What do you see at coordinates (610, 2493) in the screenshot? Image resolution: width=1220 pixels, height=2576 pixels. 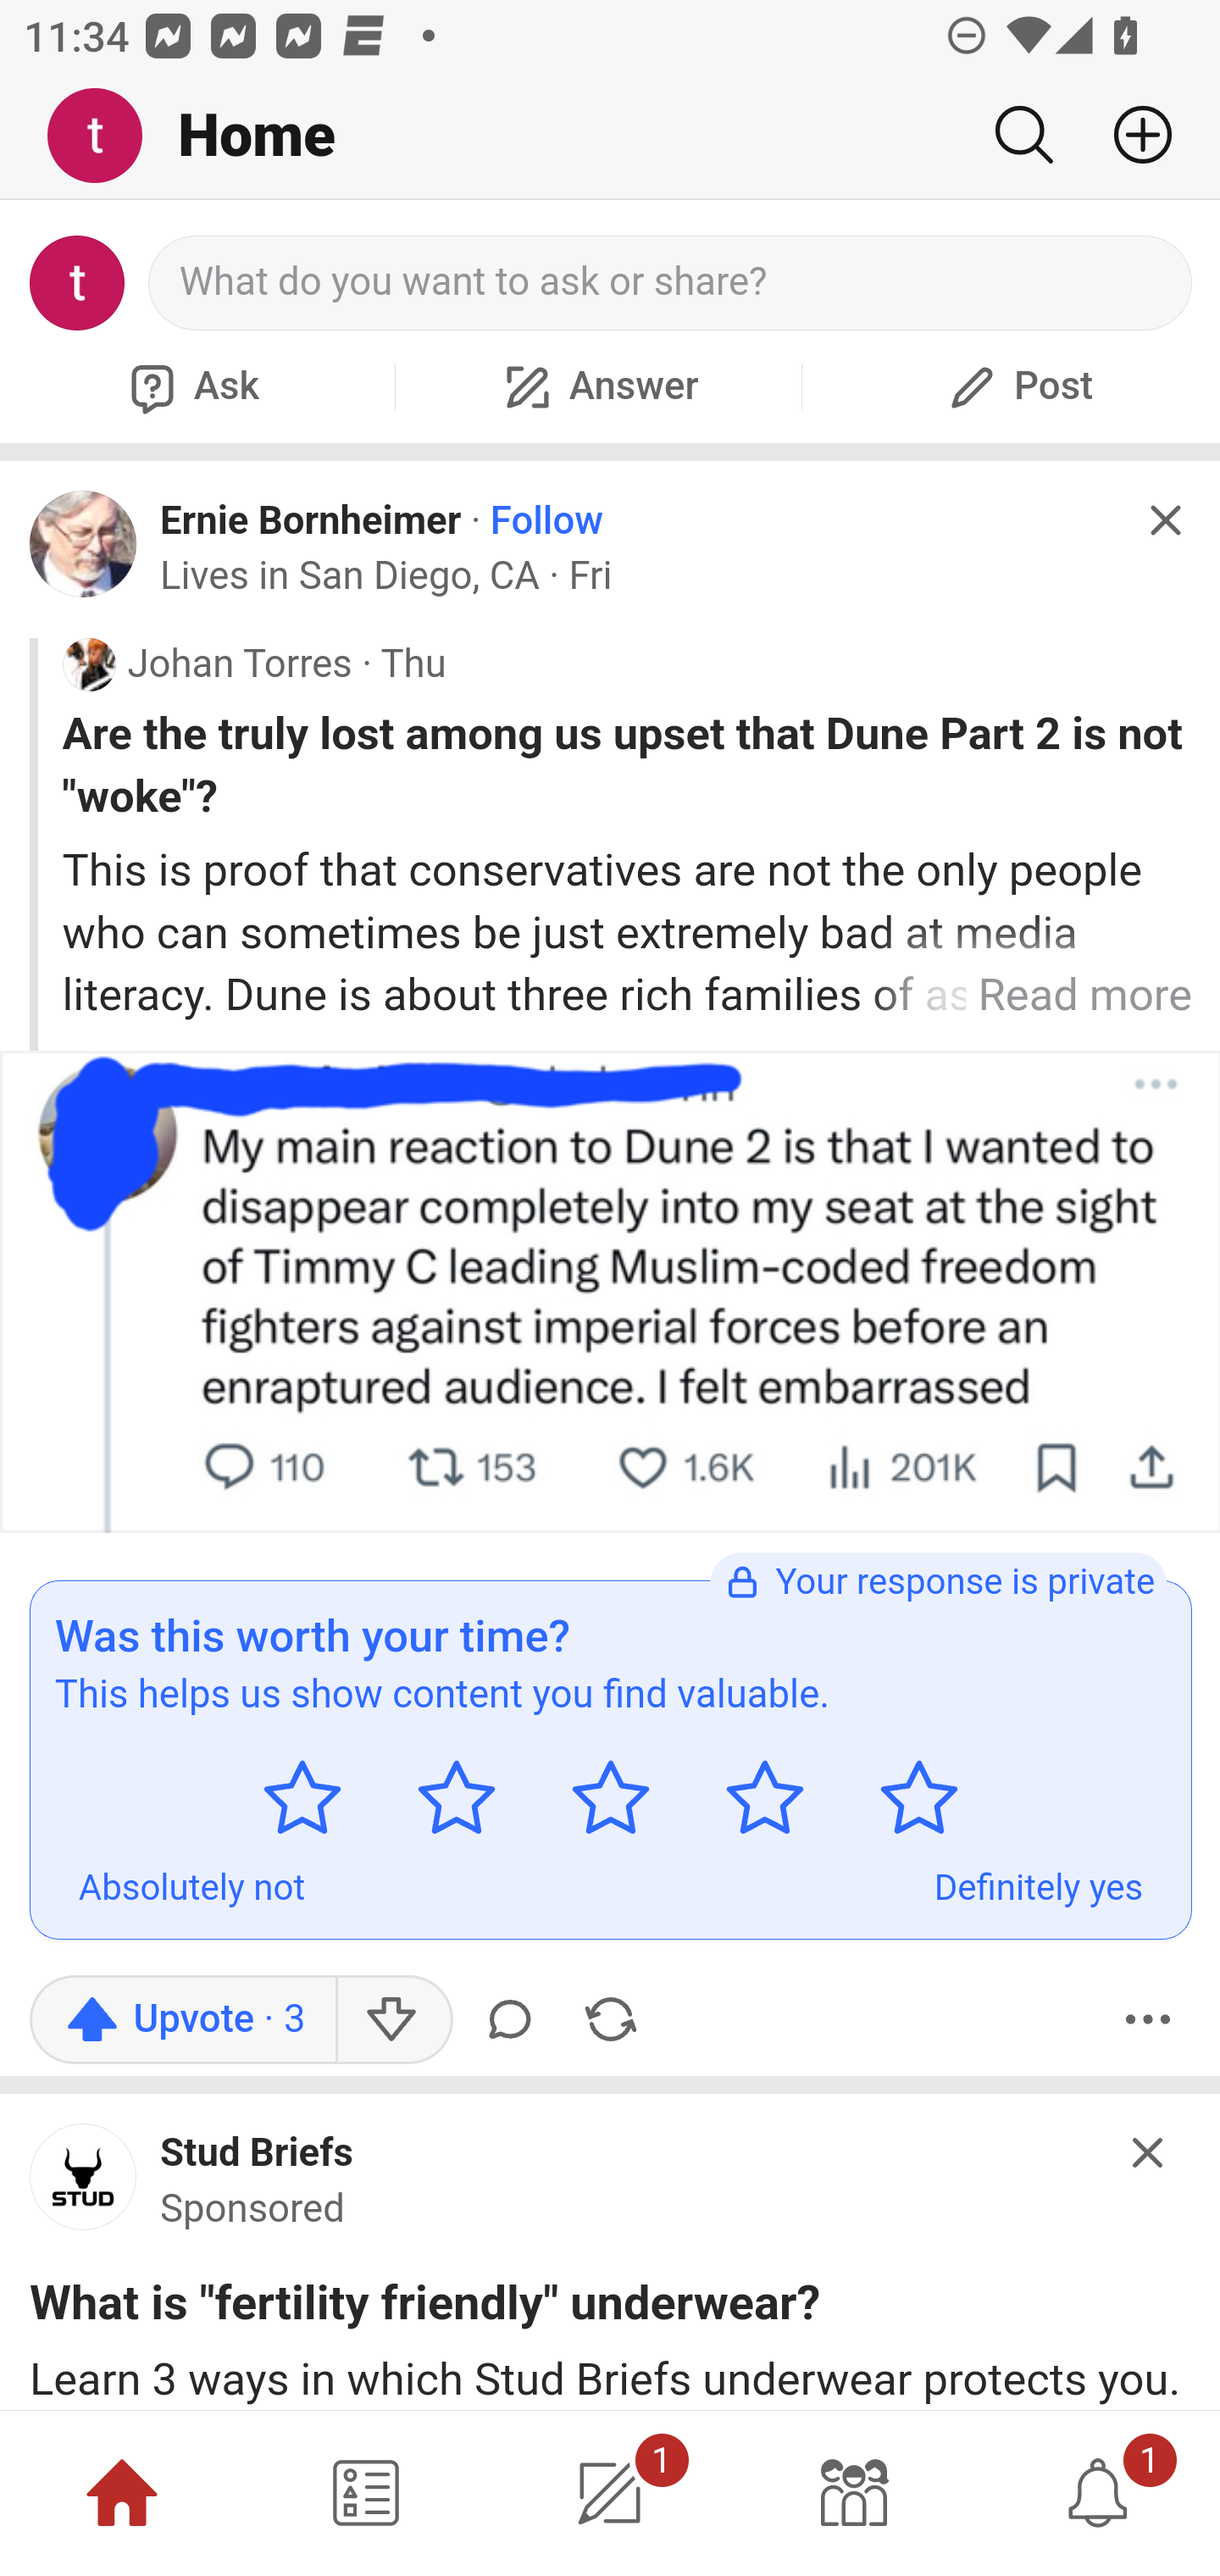 I see `1` at bounding box center [610, 2493].